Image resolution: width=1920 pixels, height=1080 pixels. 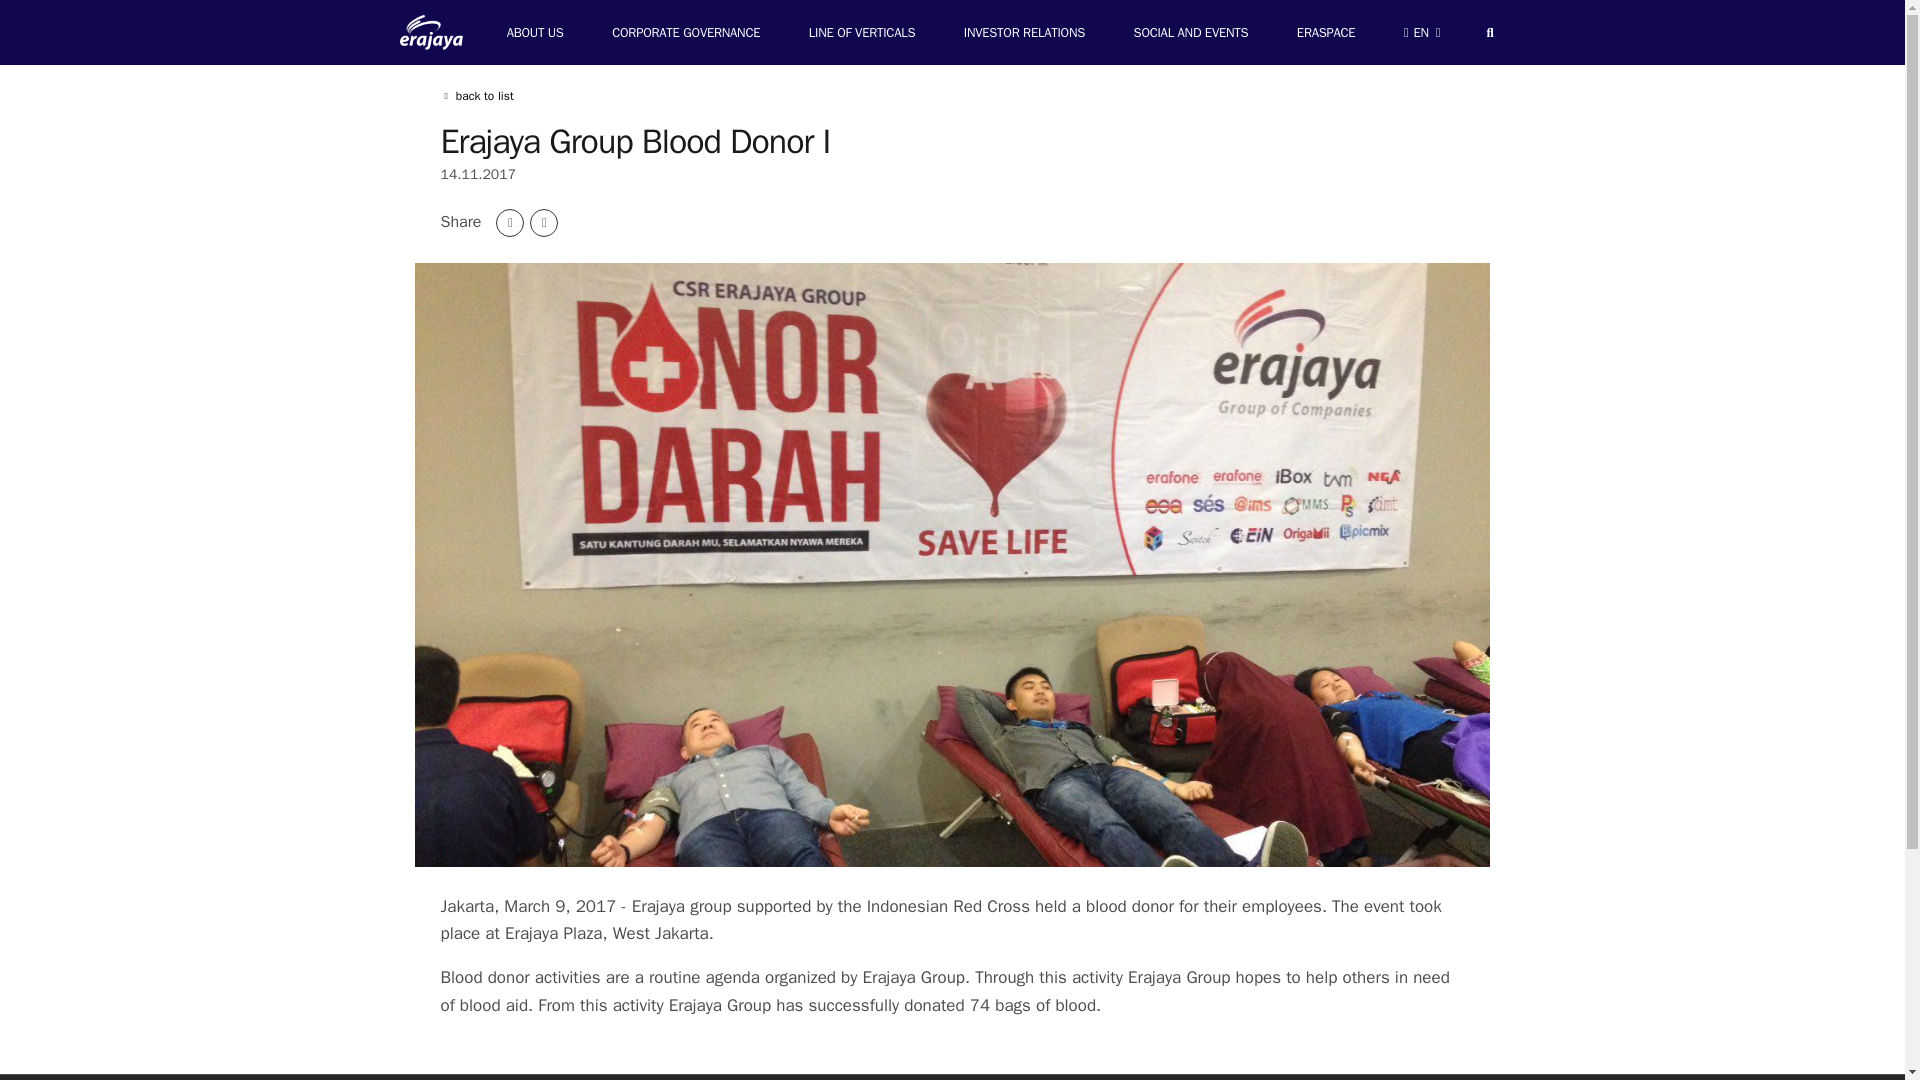 What do you see at coordinates (1422, 32) in the screenshot?
I see `EN` at bounding box center [1422, 32].